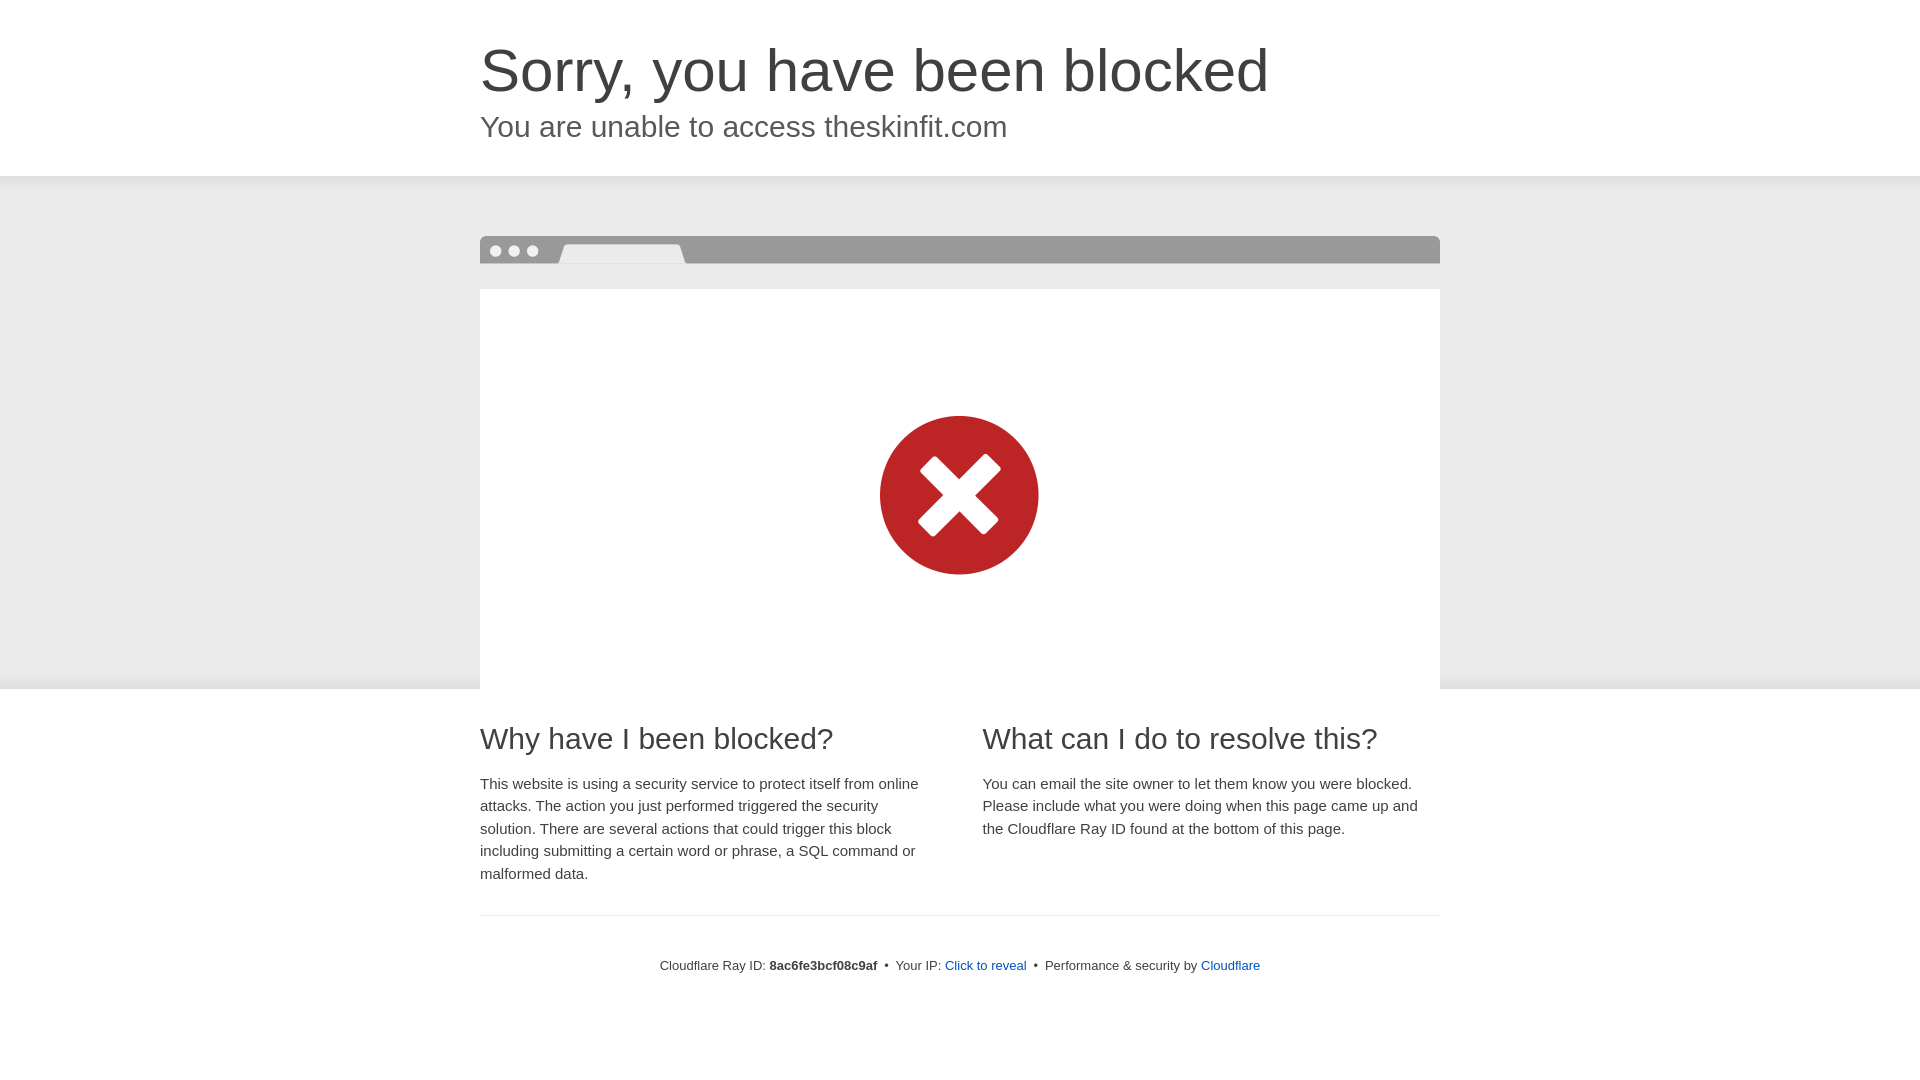 The image size is (1920, 1080). Describe the element at coordinates (1230, 965) in the screenshot. I see `Cloudflare` at that location.